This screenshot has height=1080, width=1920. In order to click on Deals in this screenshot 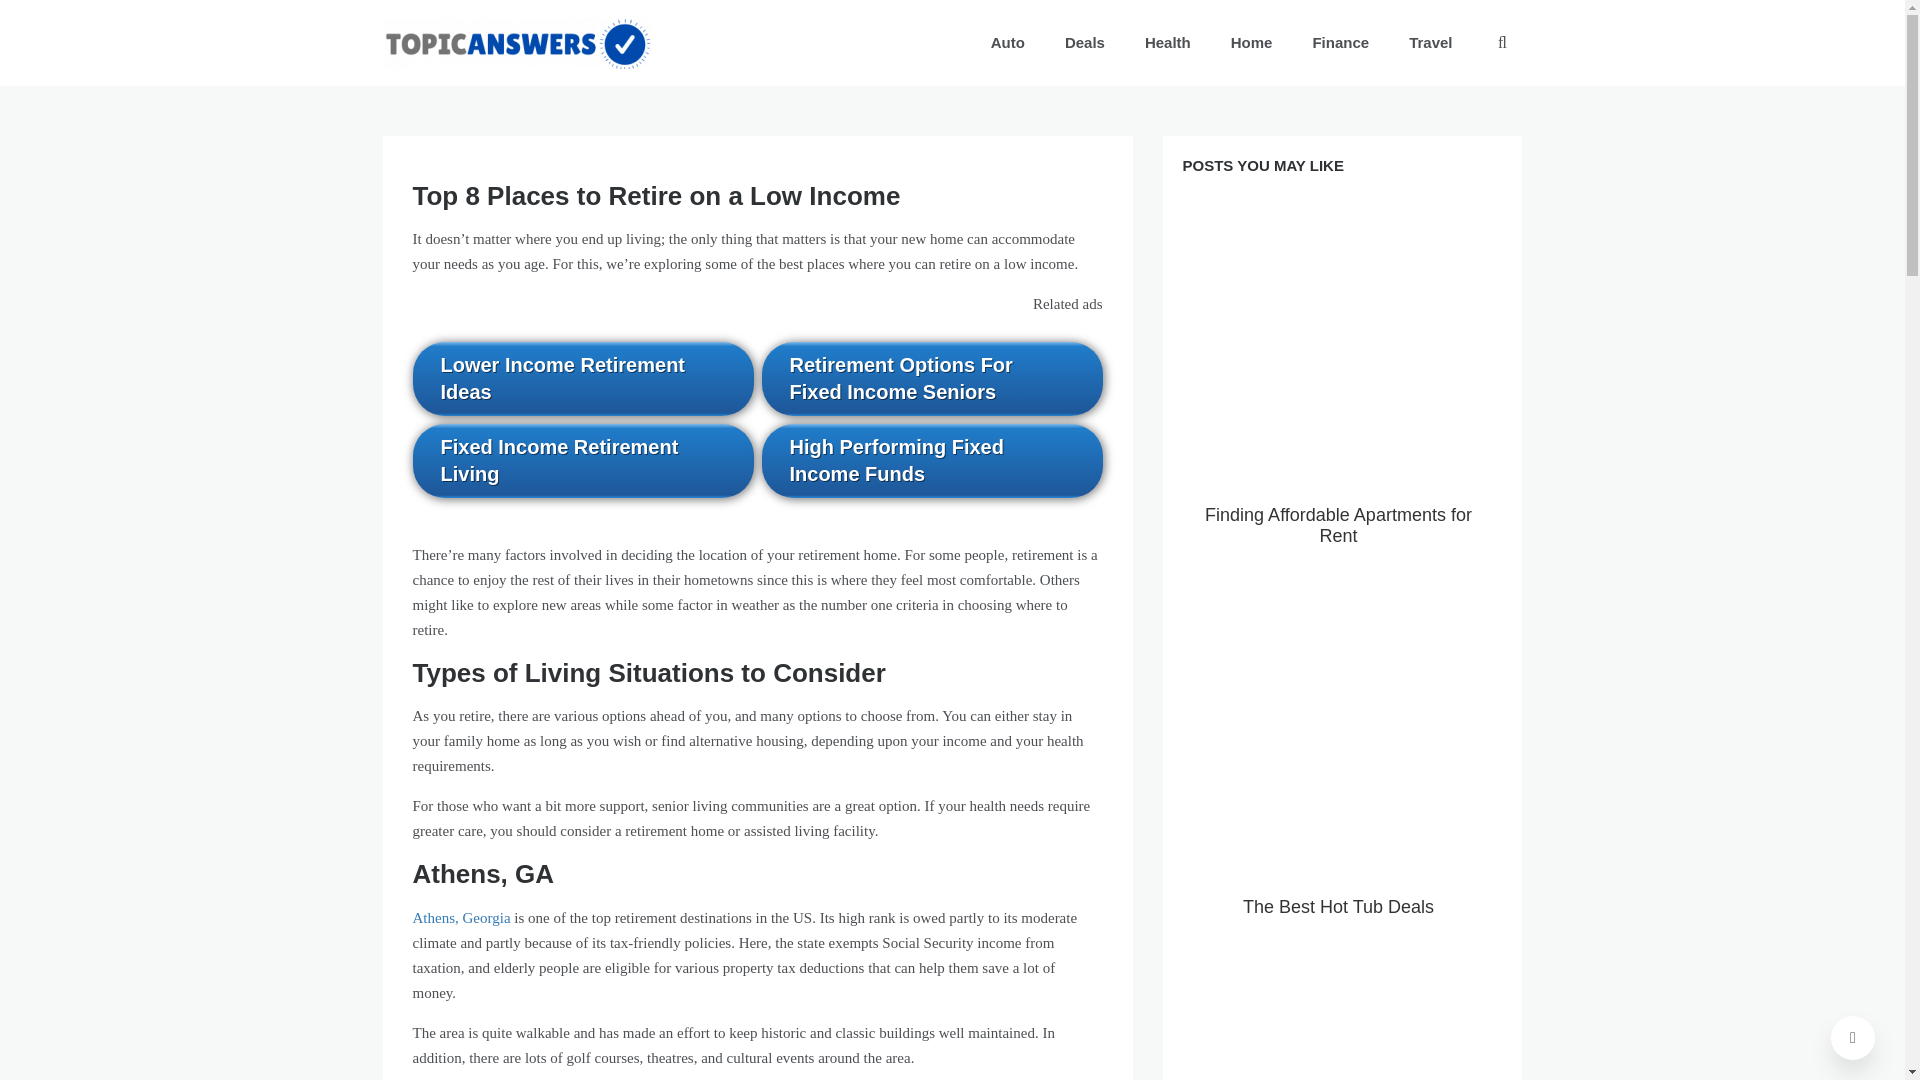, I will do `click(1084, 43)`.